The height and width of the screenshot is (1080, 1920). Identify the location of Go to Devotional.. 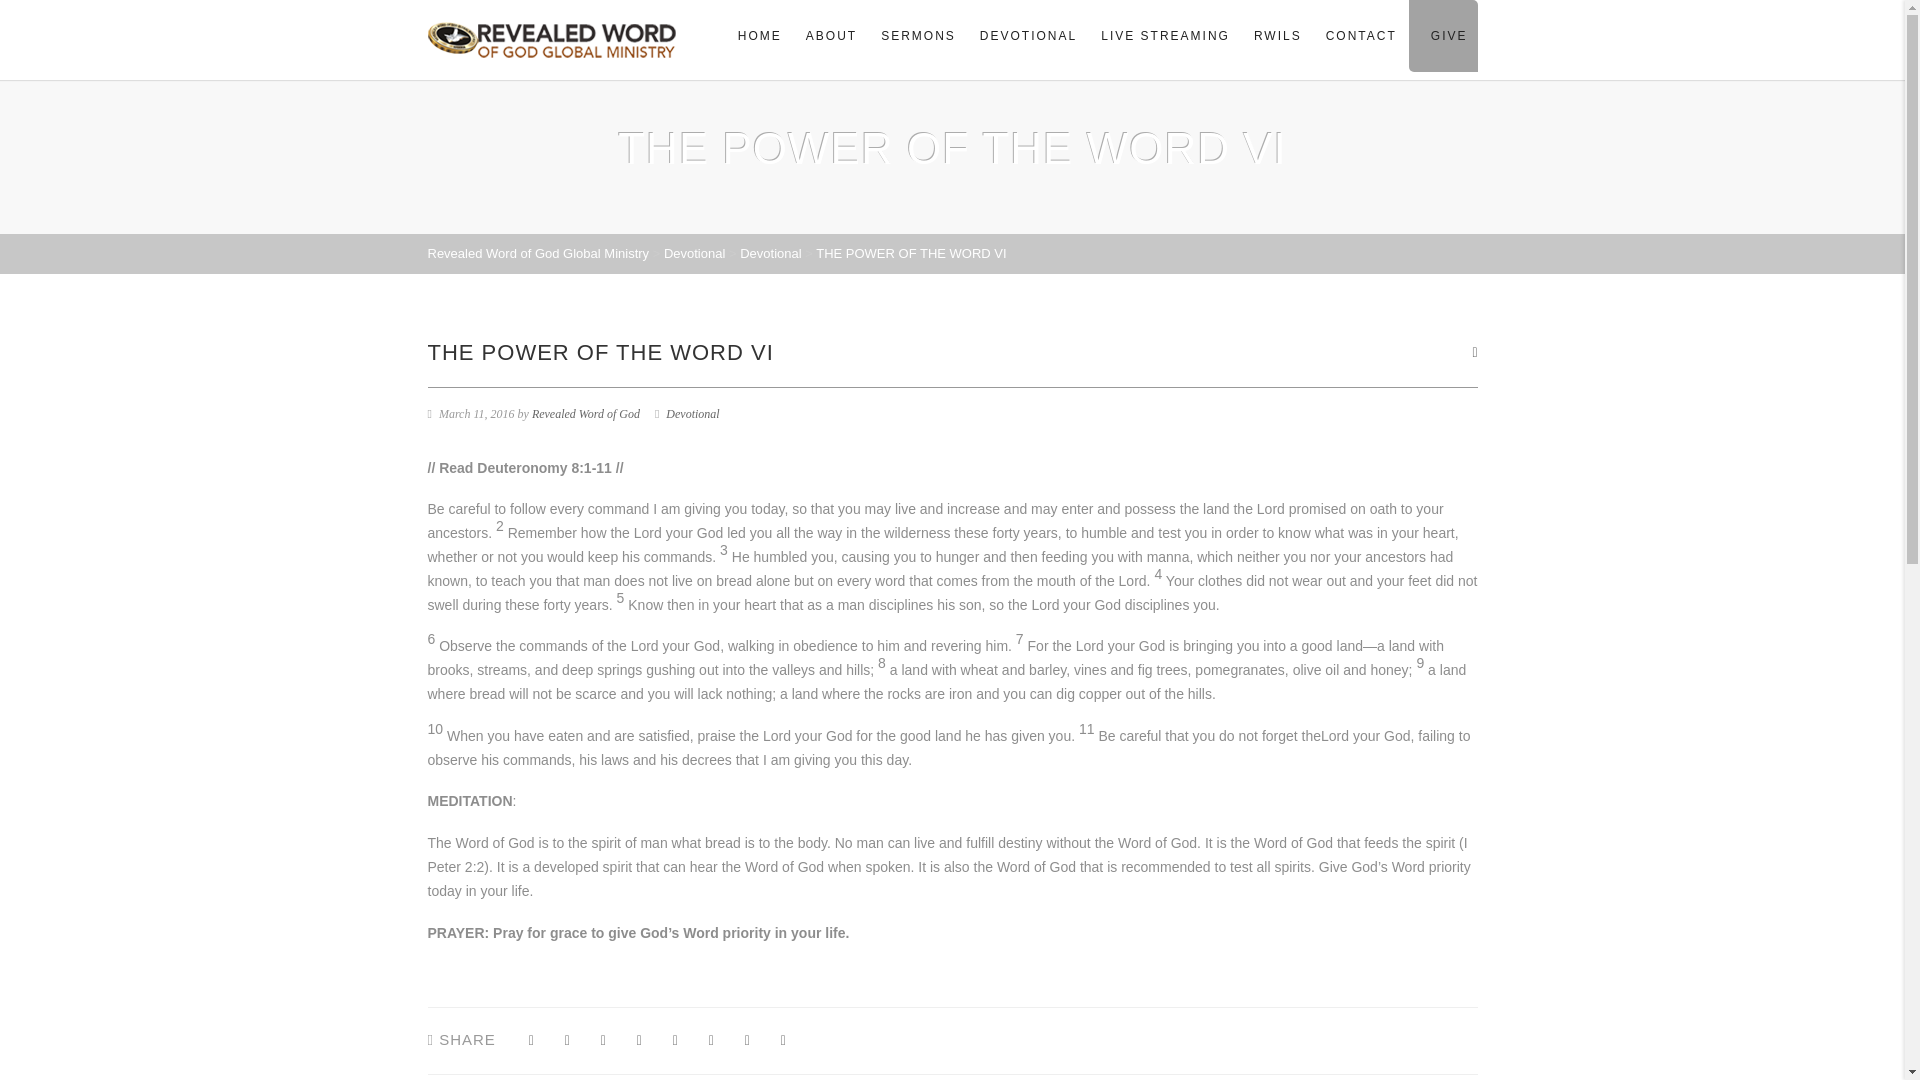
(694, 254).